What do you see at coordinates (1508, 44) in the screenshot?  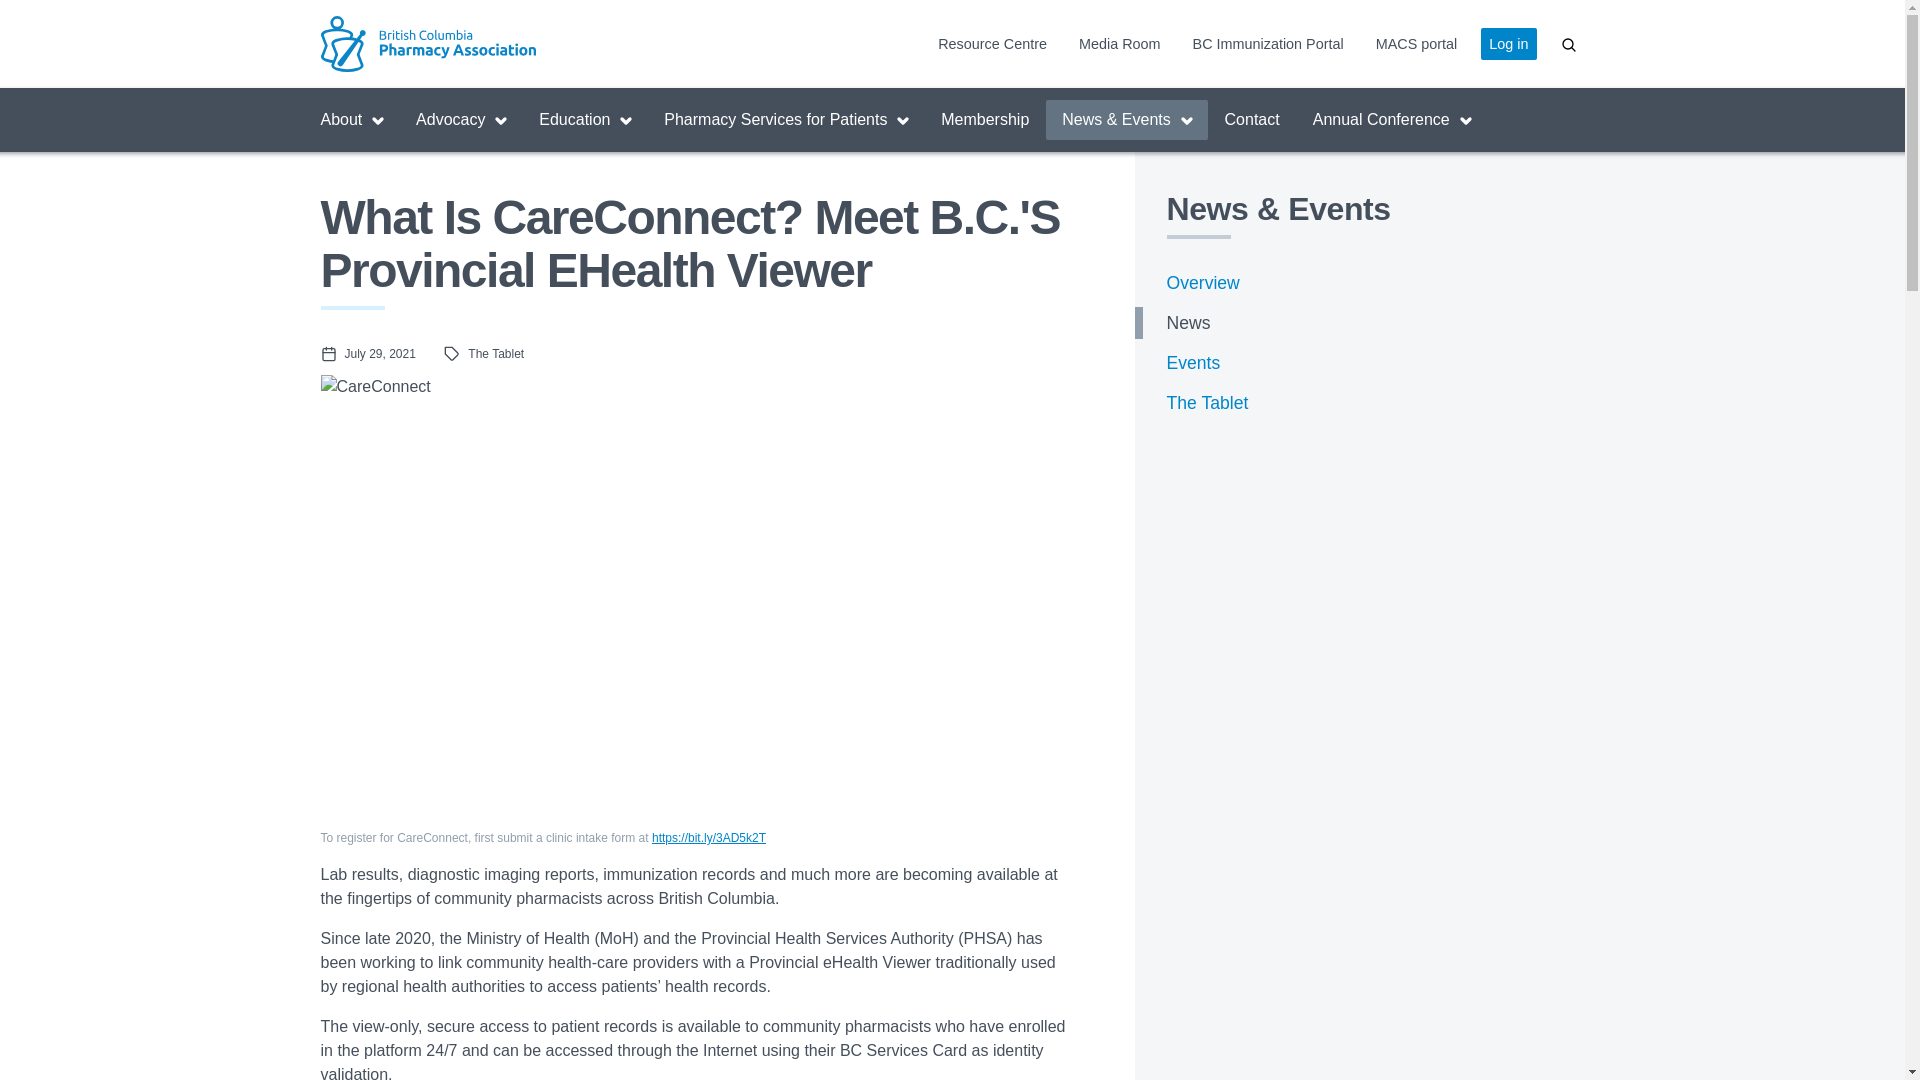 I see `Log in` at bounding box center [1508, 44].